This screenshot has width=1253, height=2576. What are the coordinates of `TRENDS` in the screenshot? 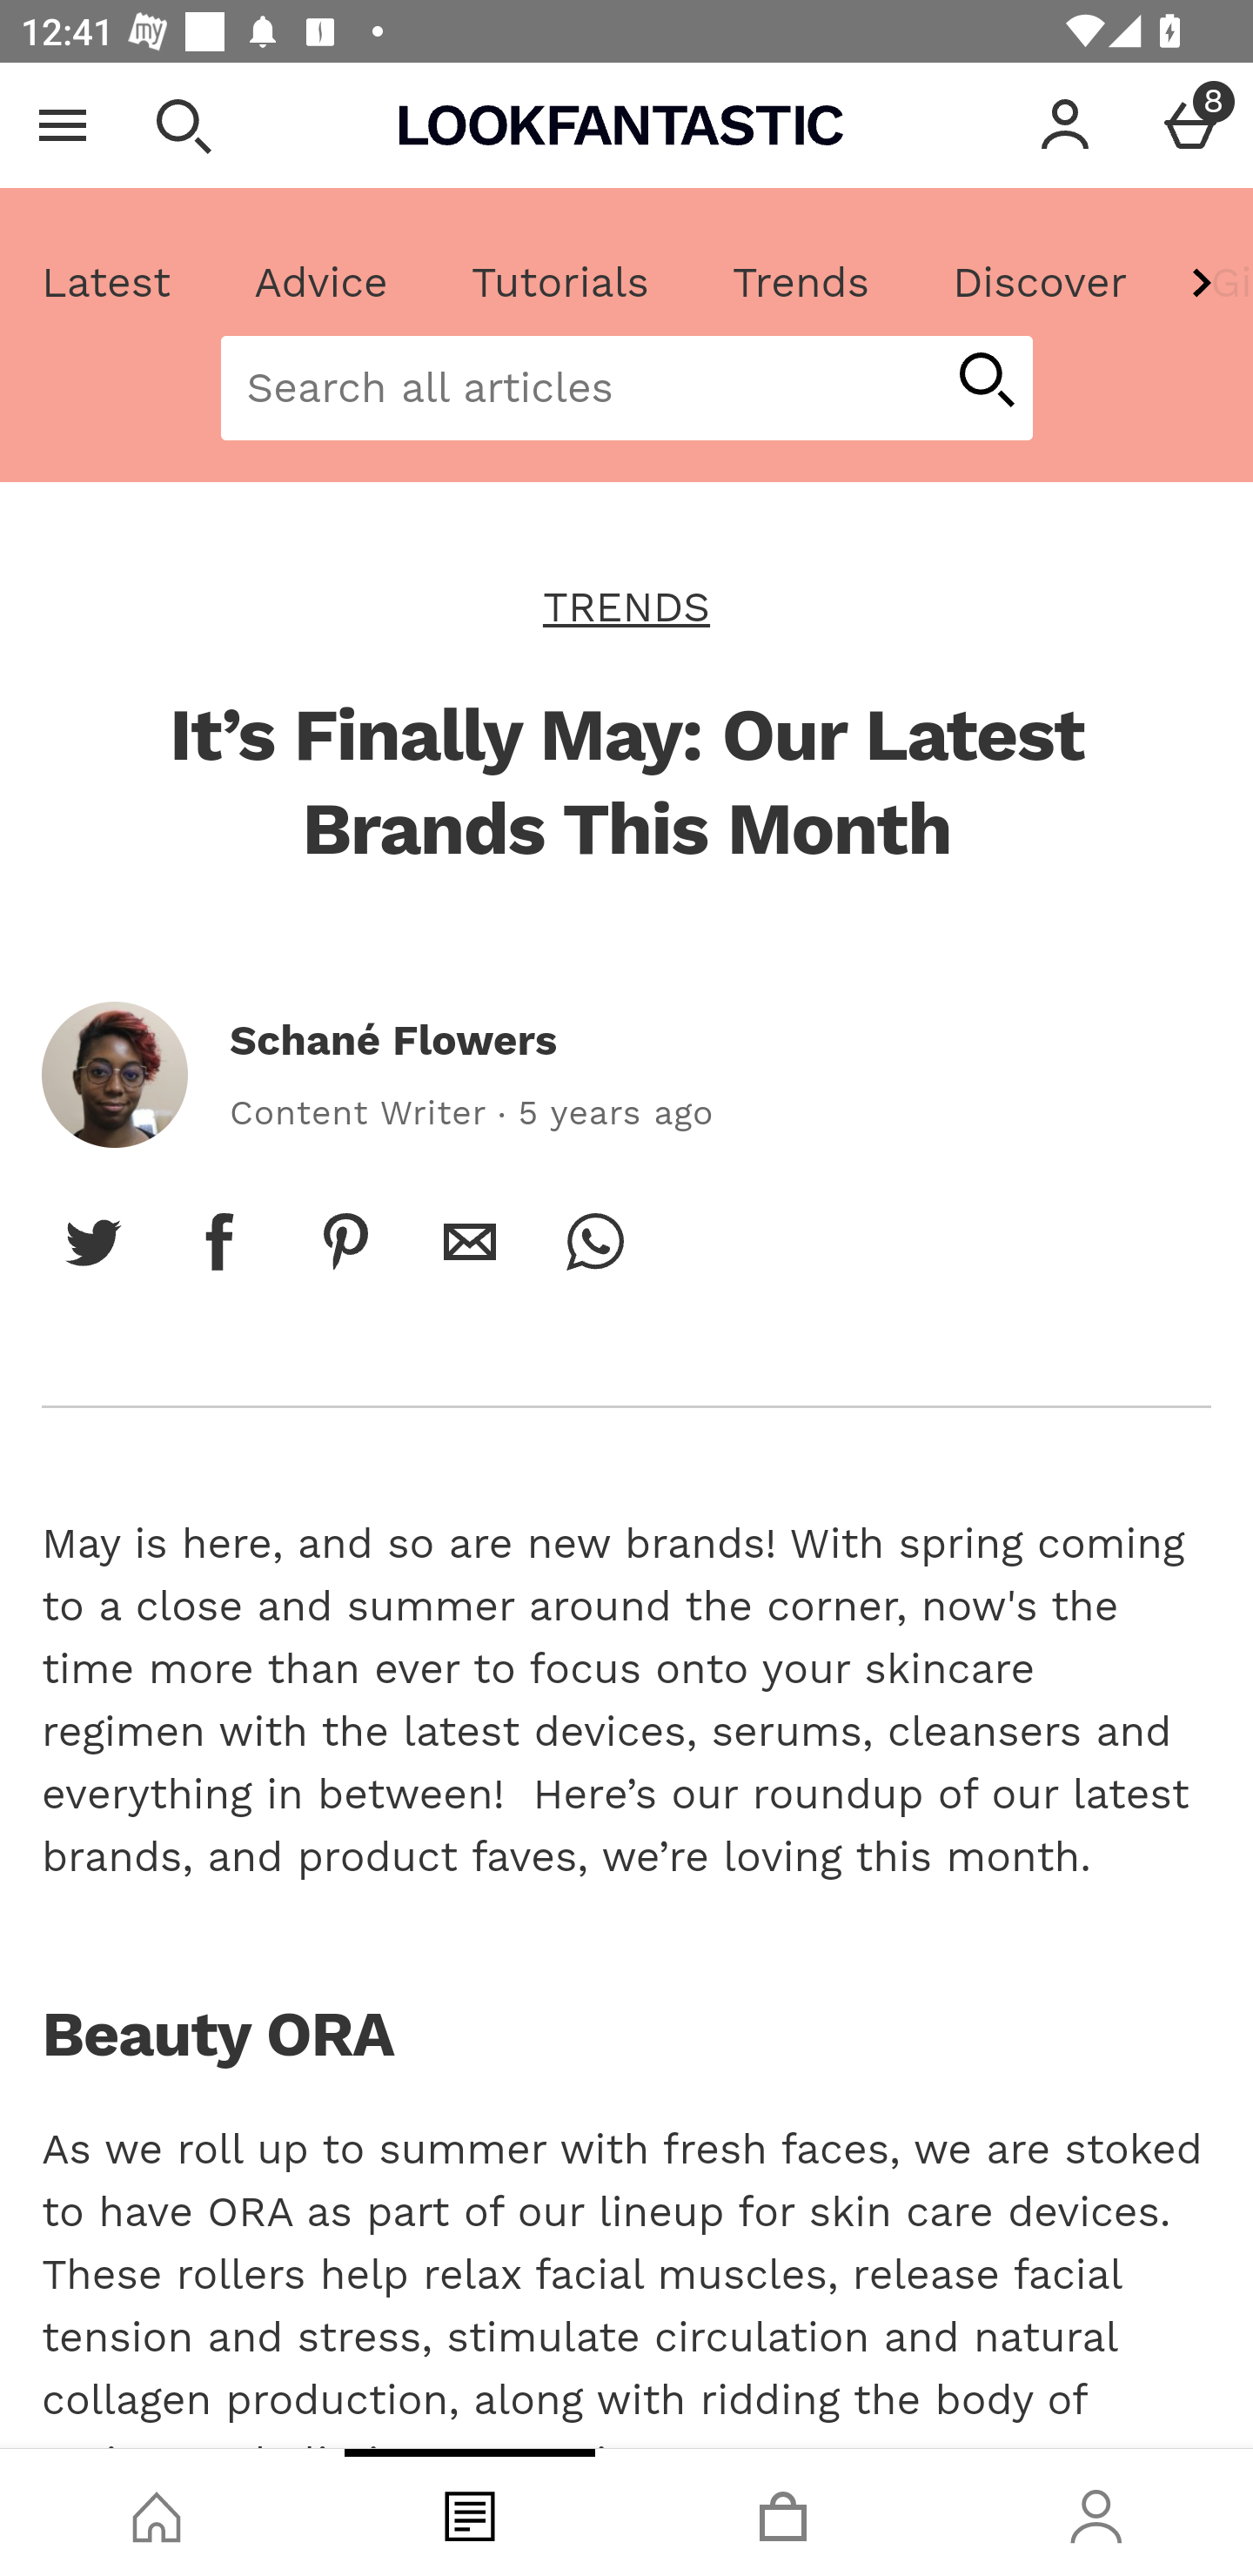 It's located at (626, 606).